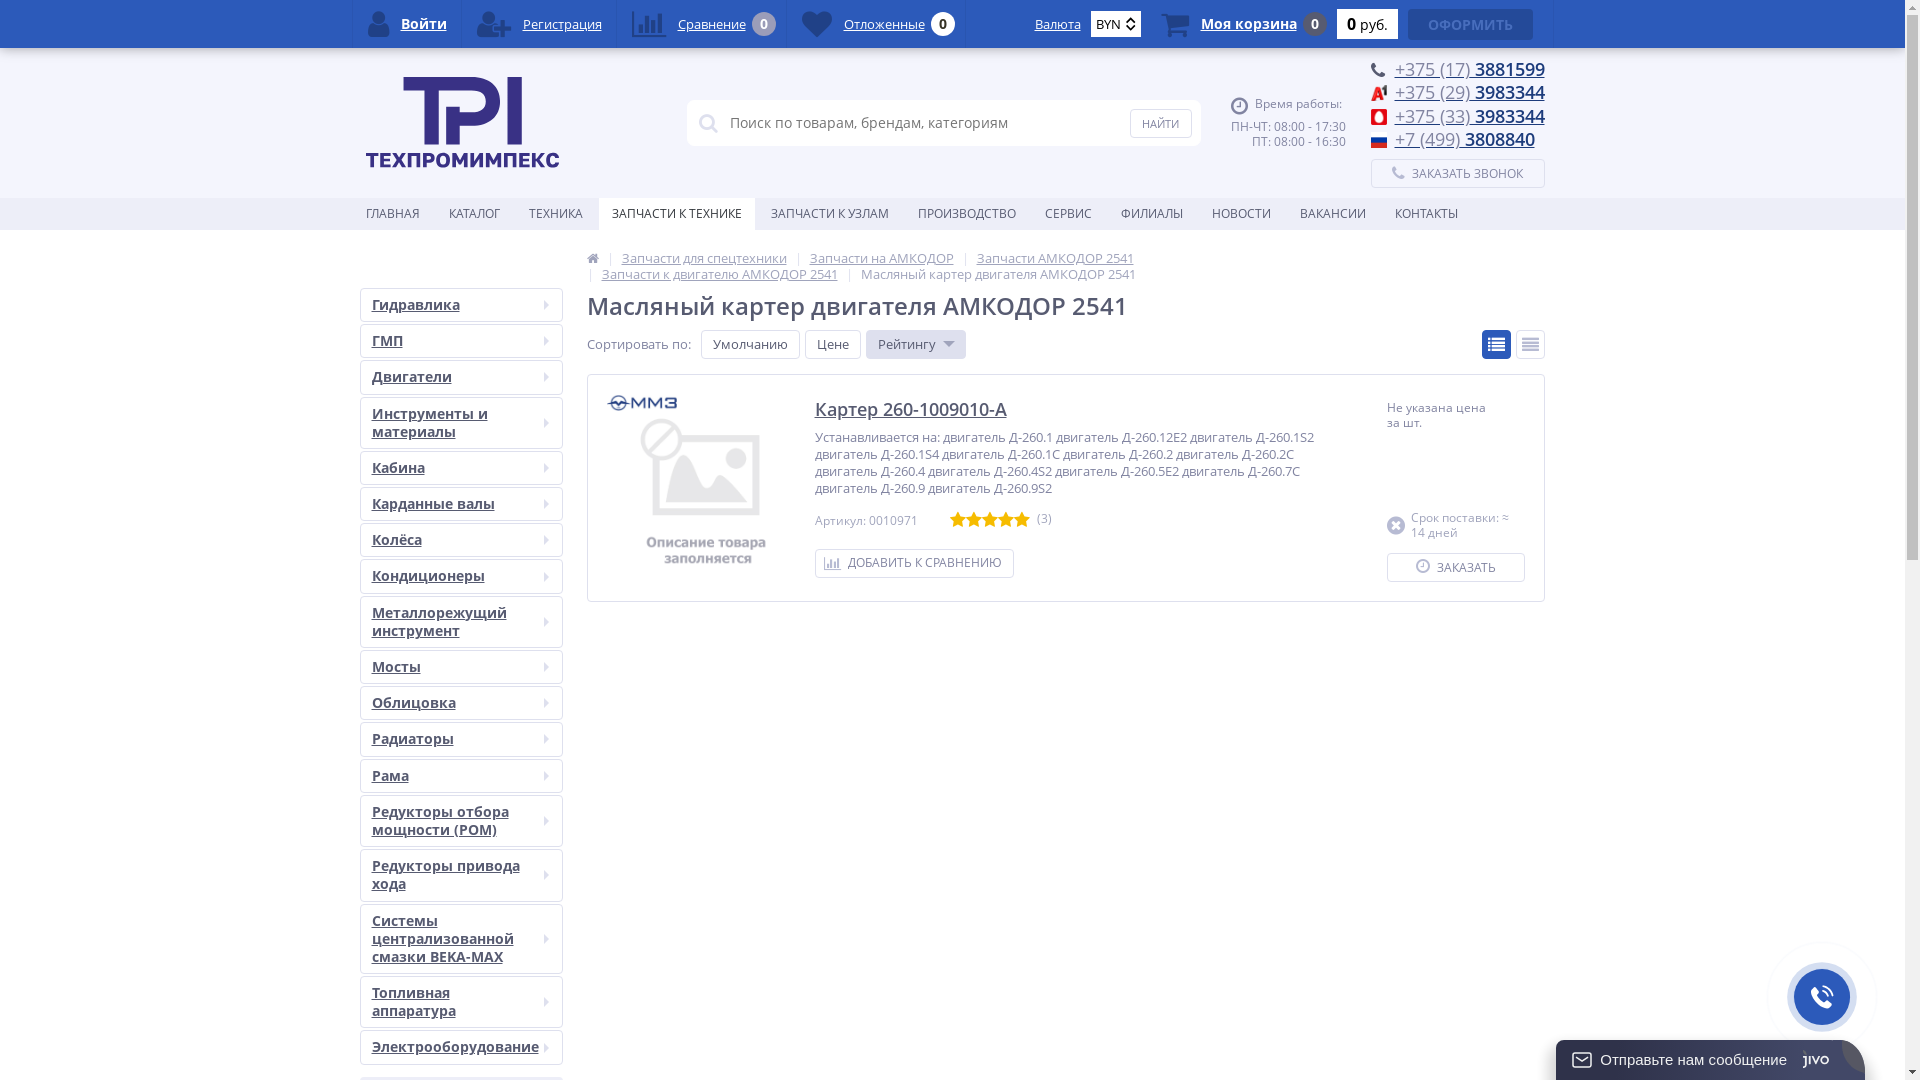 The height and width of the screenshot is (1080, 1920). What do you see at coordinates (1464, 139) in the screenshot?
I see `+7 (499) 3808840` at bounding box center [1464, 139].